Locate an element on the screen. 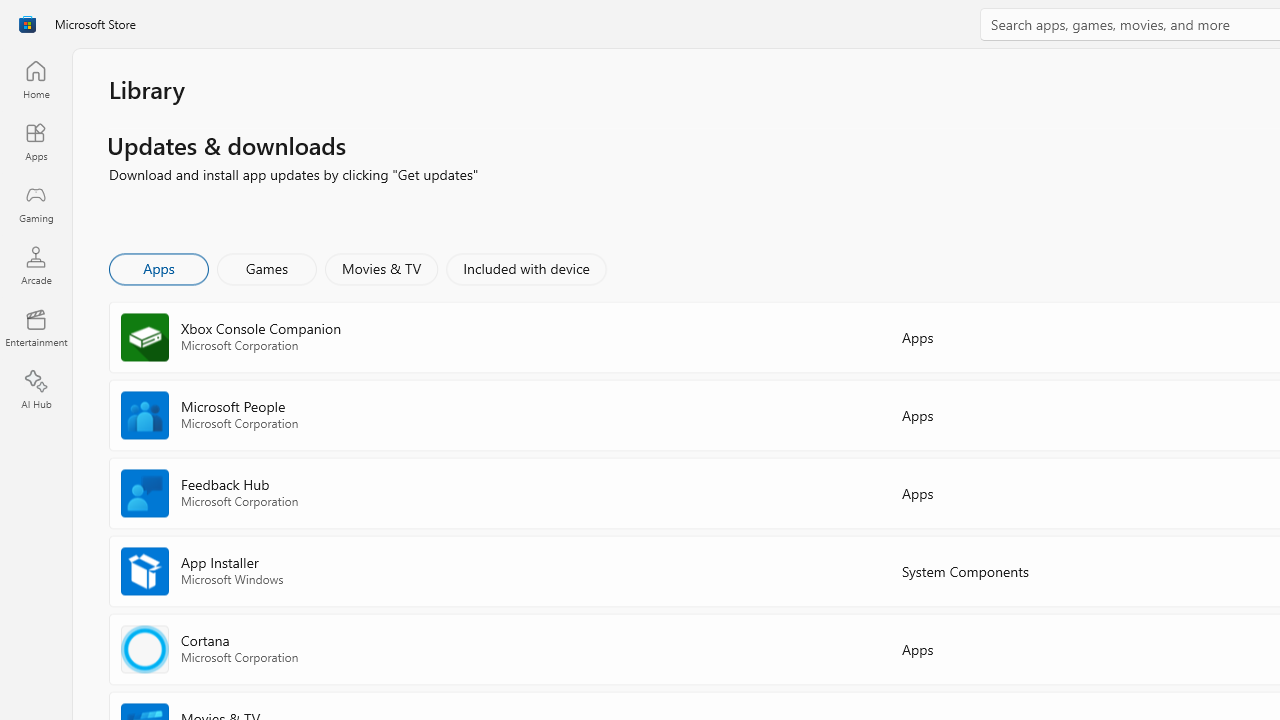 This screenshot has width=1280, height=720. Games is located at coordinates (267, 268).